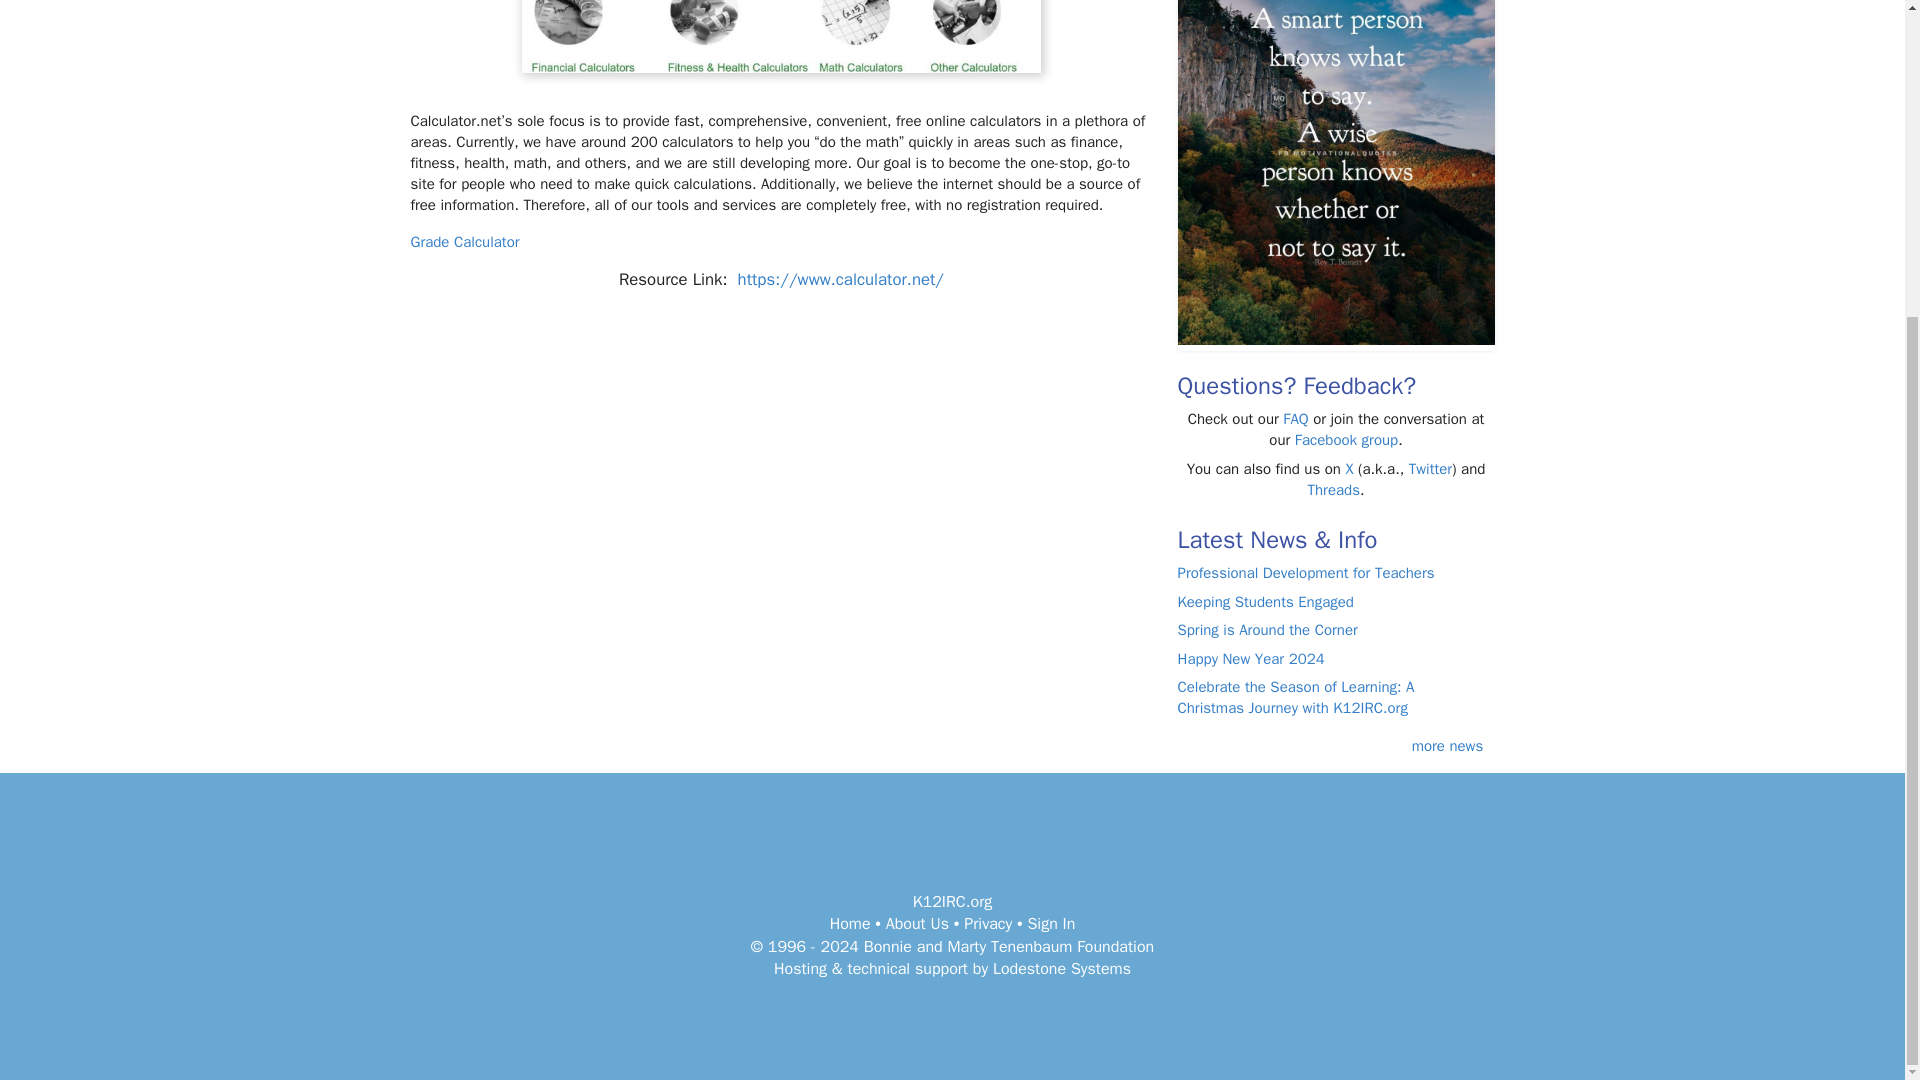 The image size is (1920, 1080). I want to click on Keeping Students Engaged, so click(1266, 602).